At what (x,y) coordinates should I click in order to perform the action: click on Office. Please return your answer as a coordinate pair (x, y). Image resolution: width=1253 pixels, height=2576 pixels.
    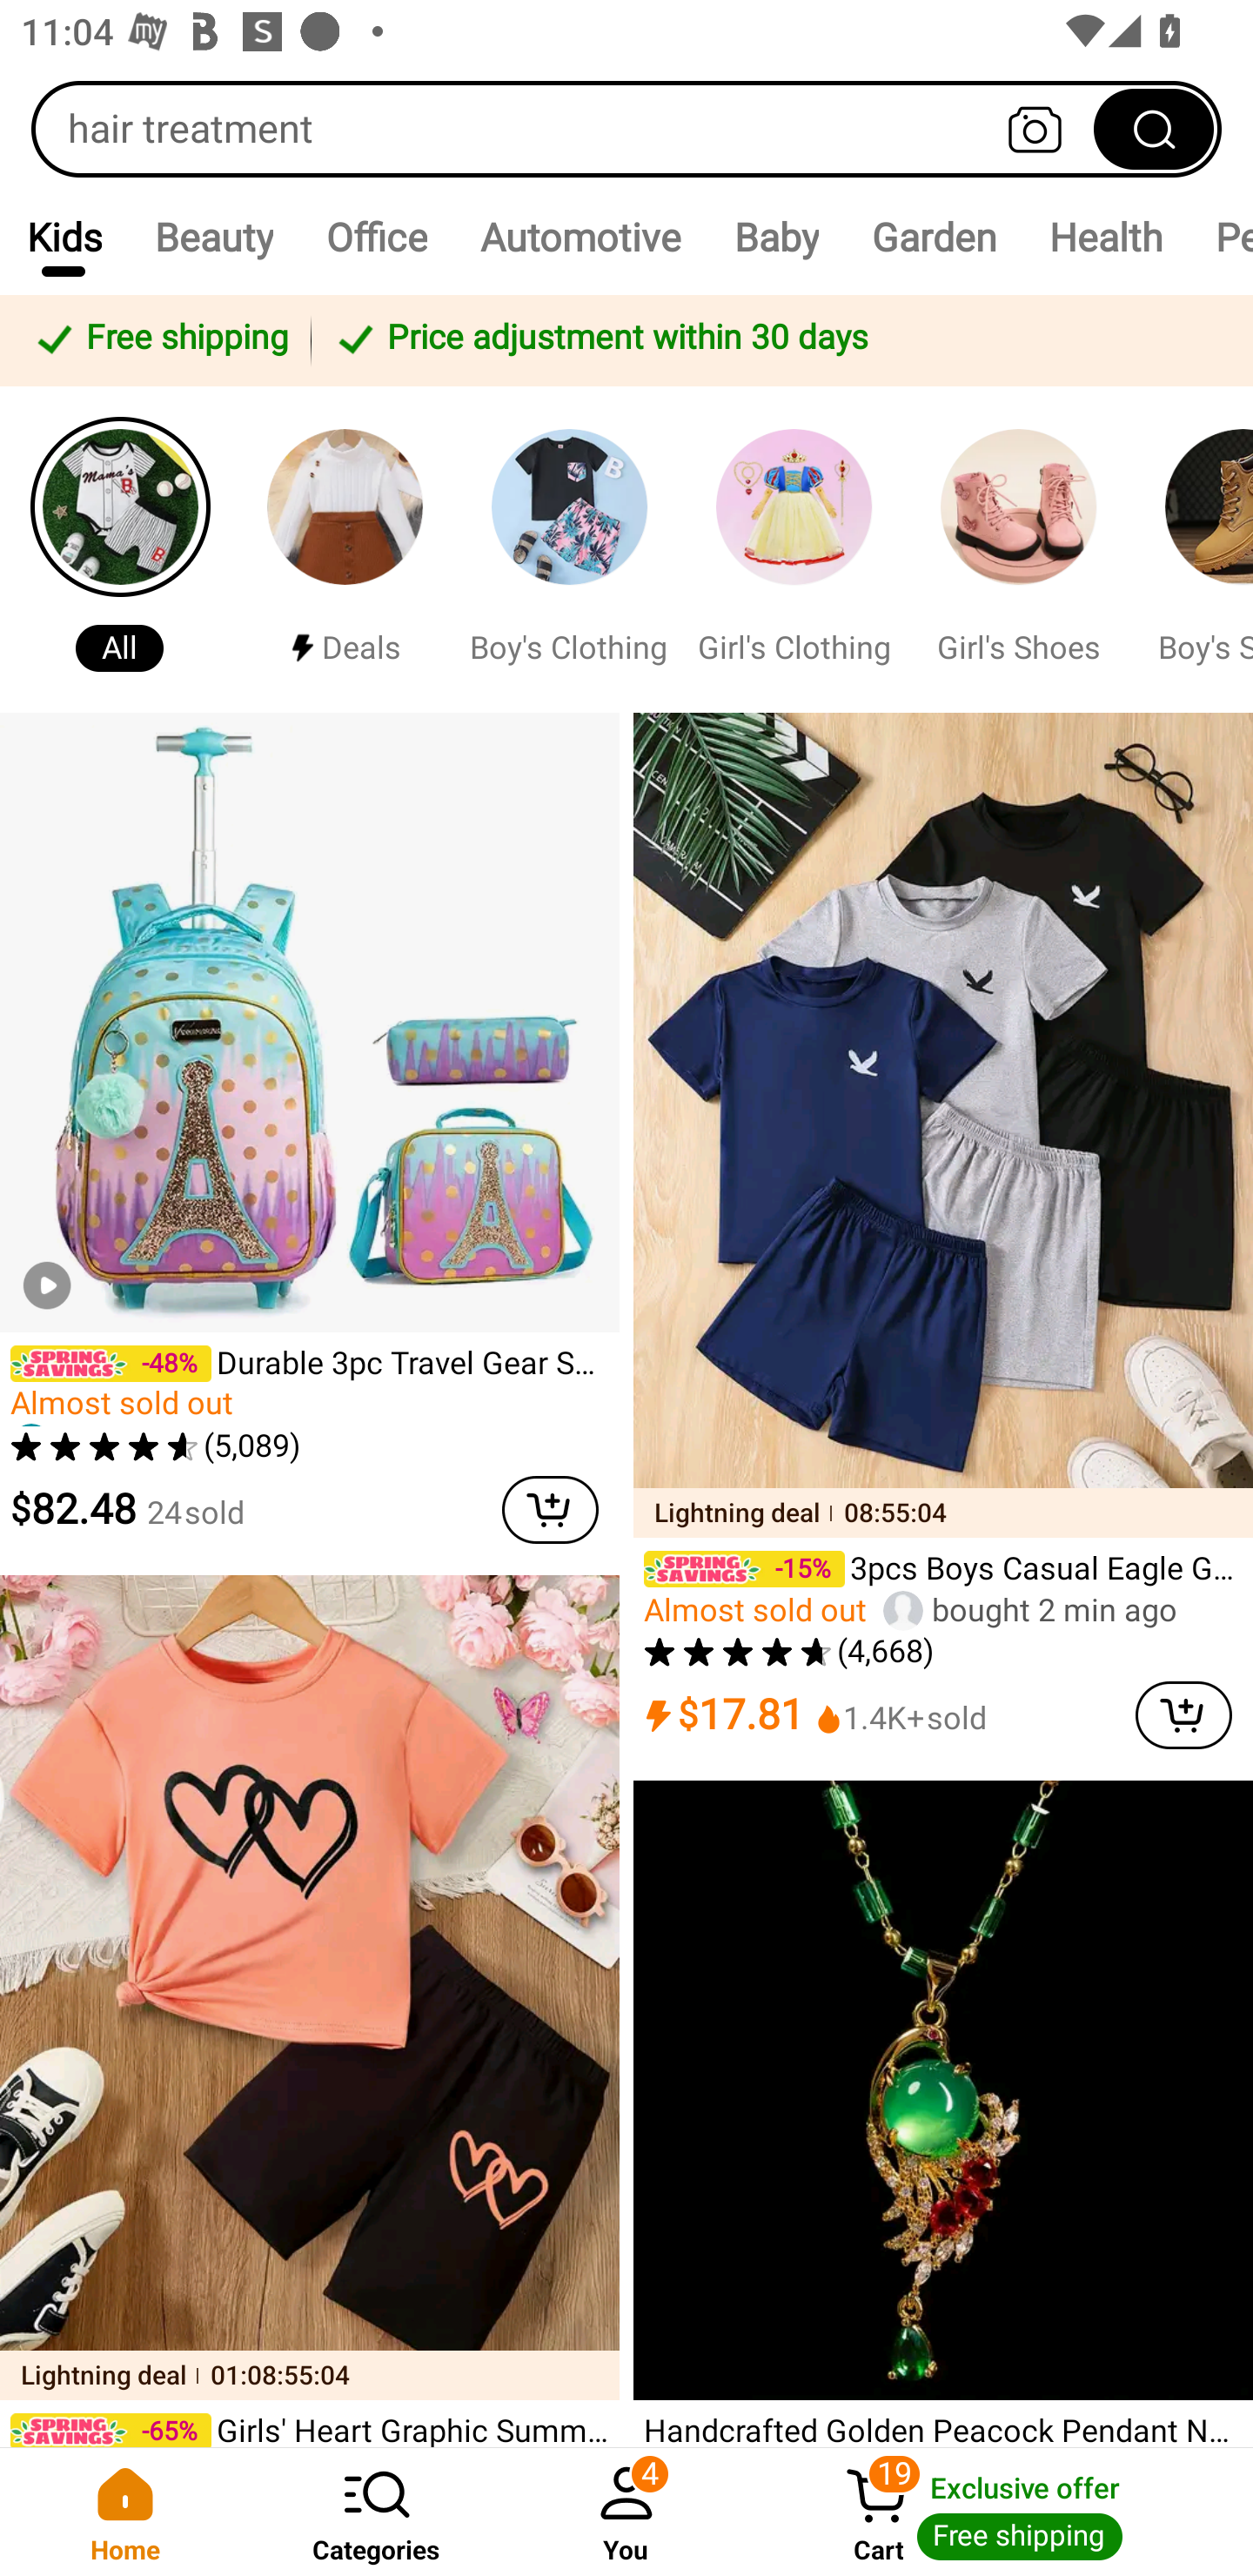
    Looking at the image, I should click on (376, 237).